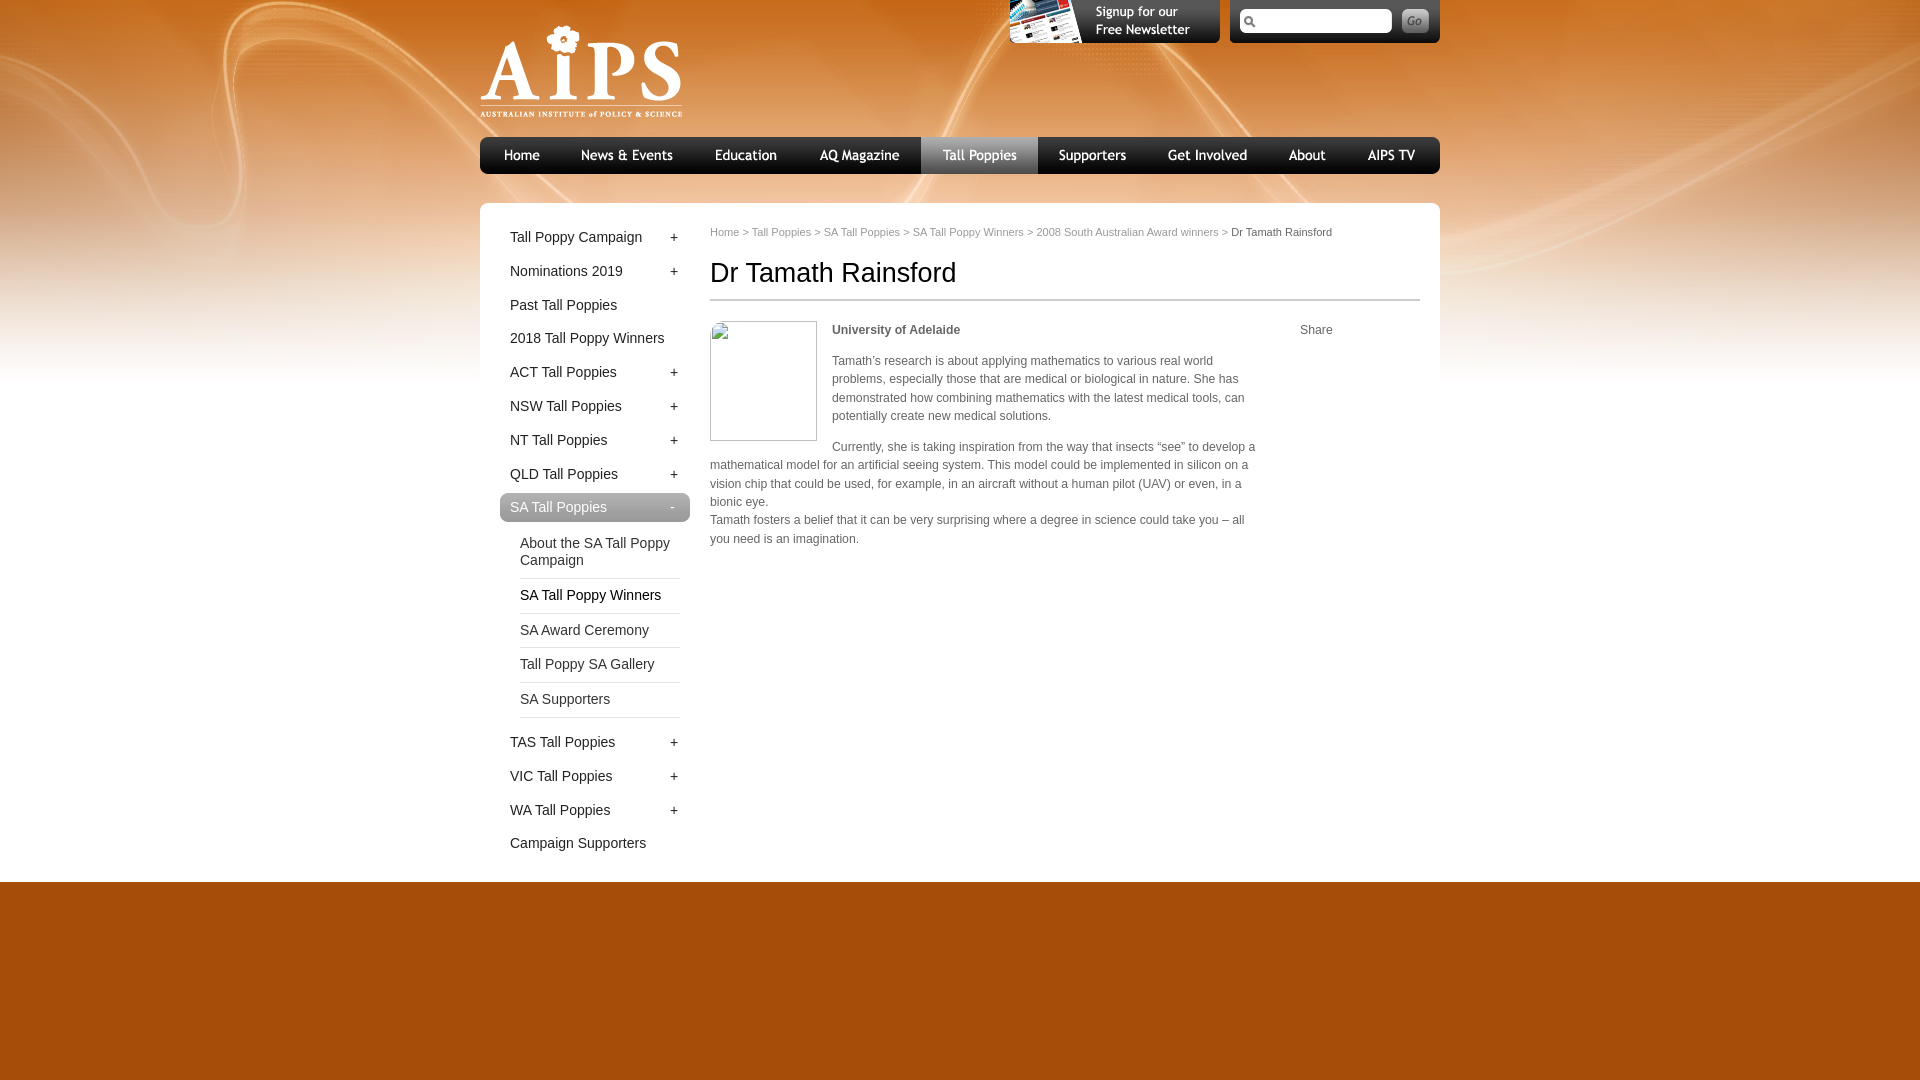  Describe the element at coordinates (1114, 22) in the screenshot. I see `Signup for our Free Newsleter` at that location.